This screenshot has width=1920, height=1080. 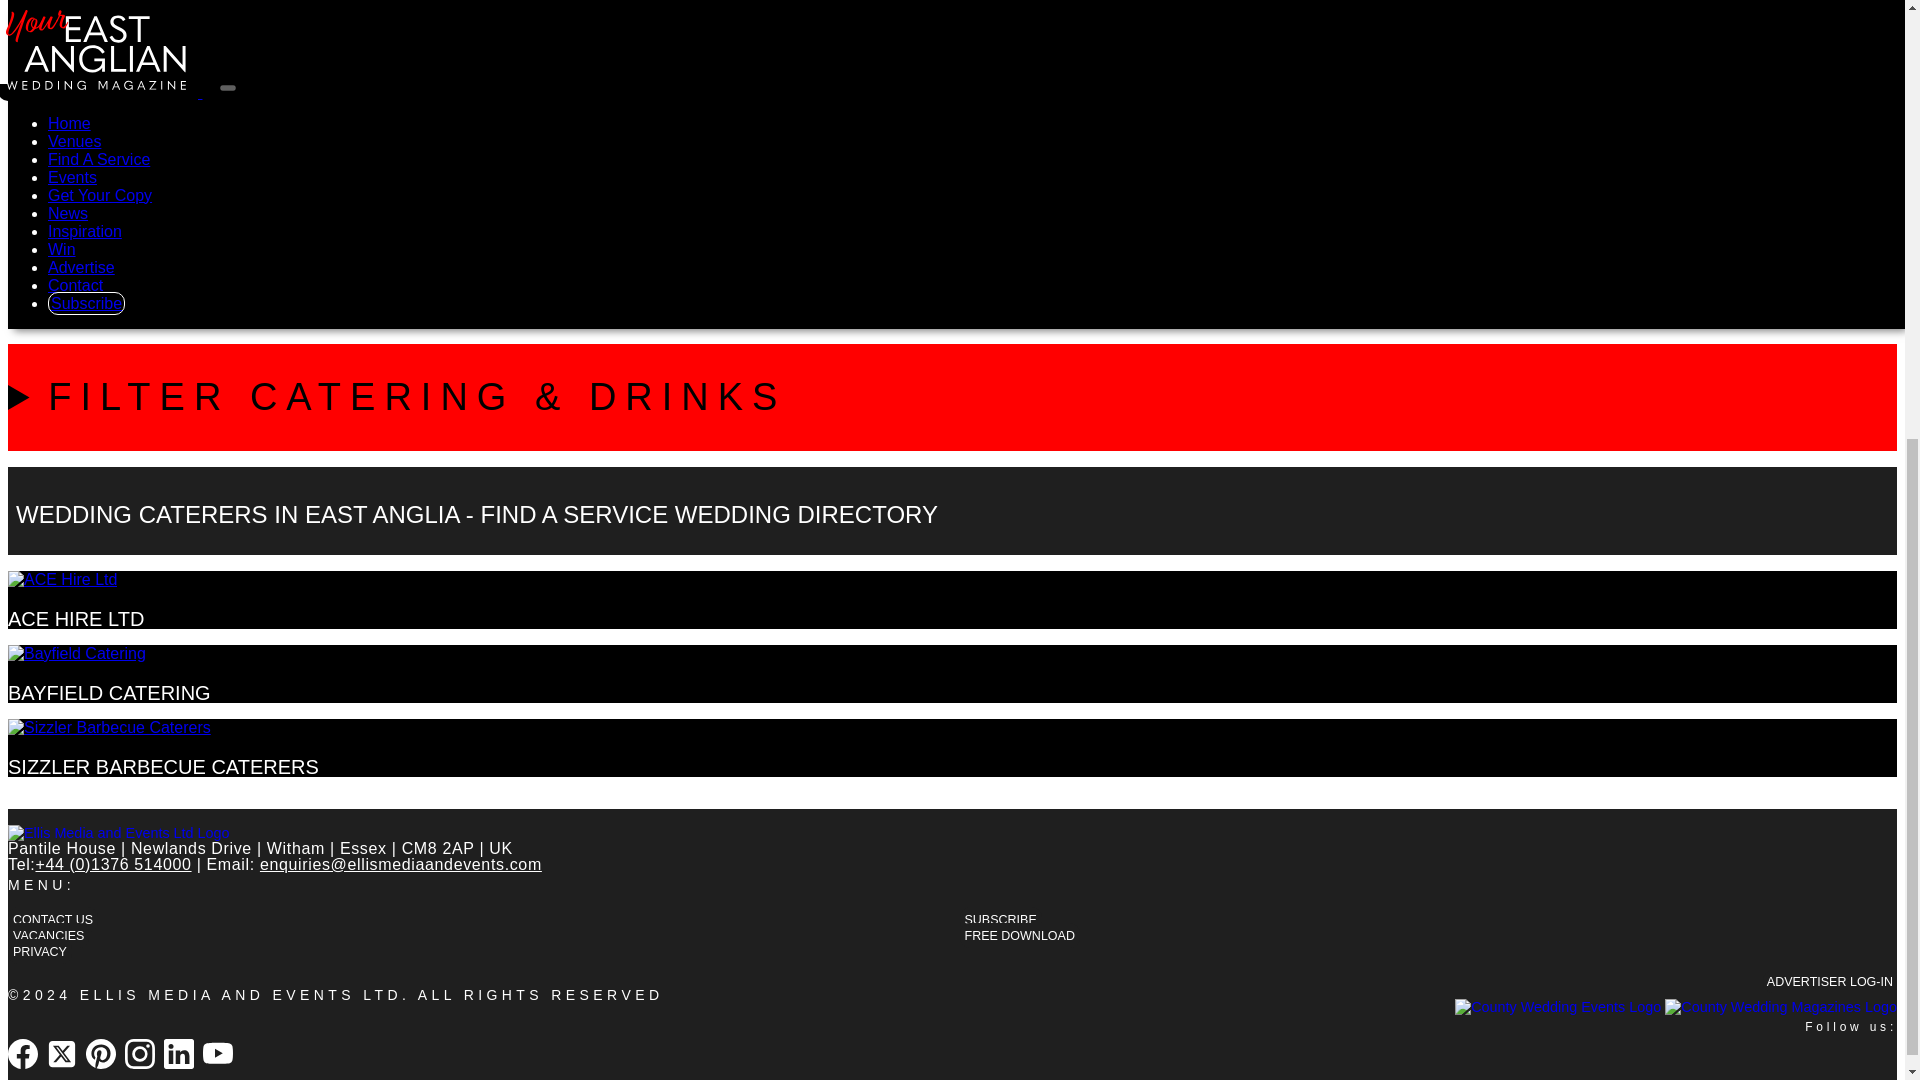 What do you see at coordinates (40, 951) in the screenshot?
I see `PRIVACY` at bounding box center [40, 951].